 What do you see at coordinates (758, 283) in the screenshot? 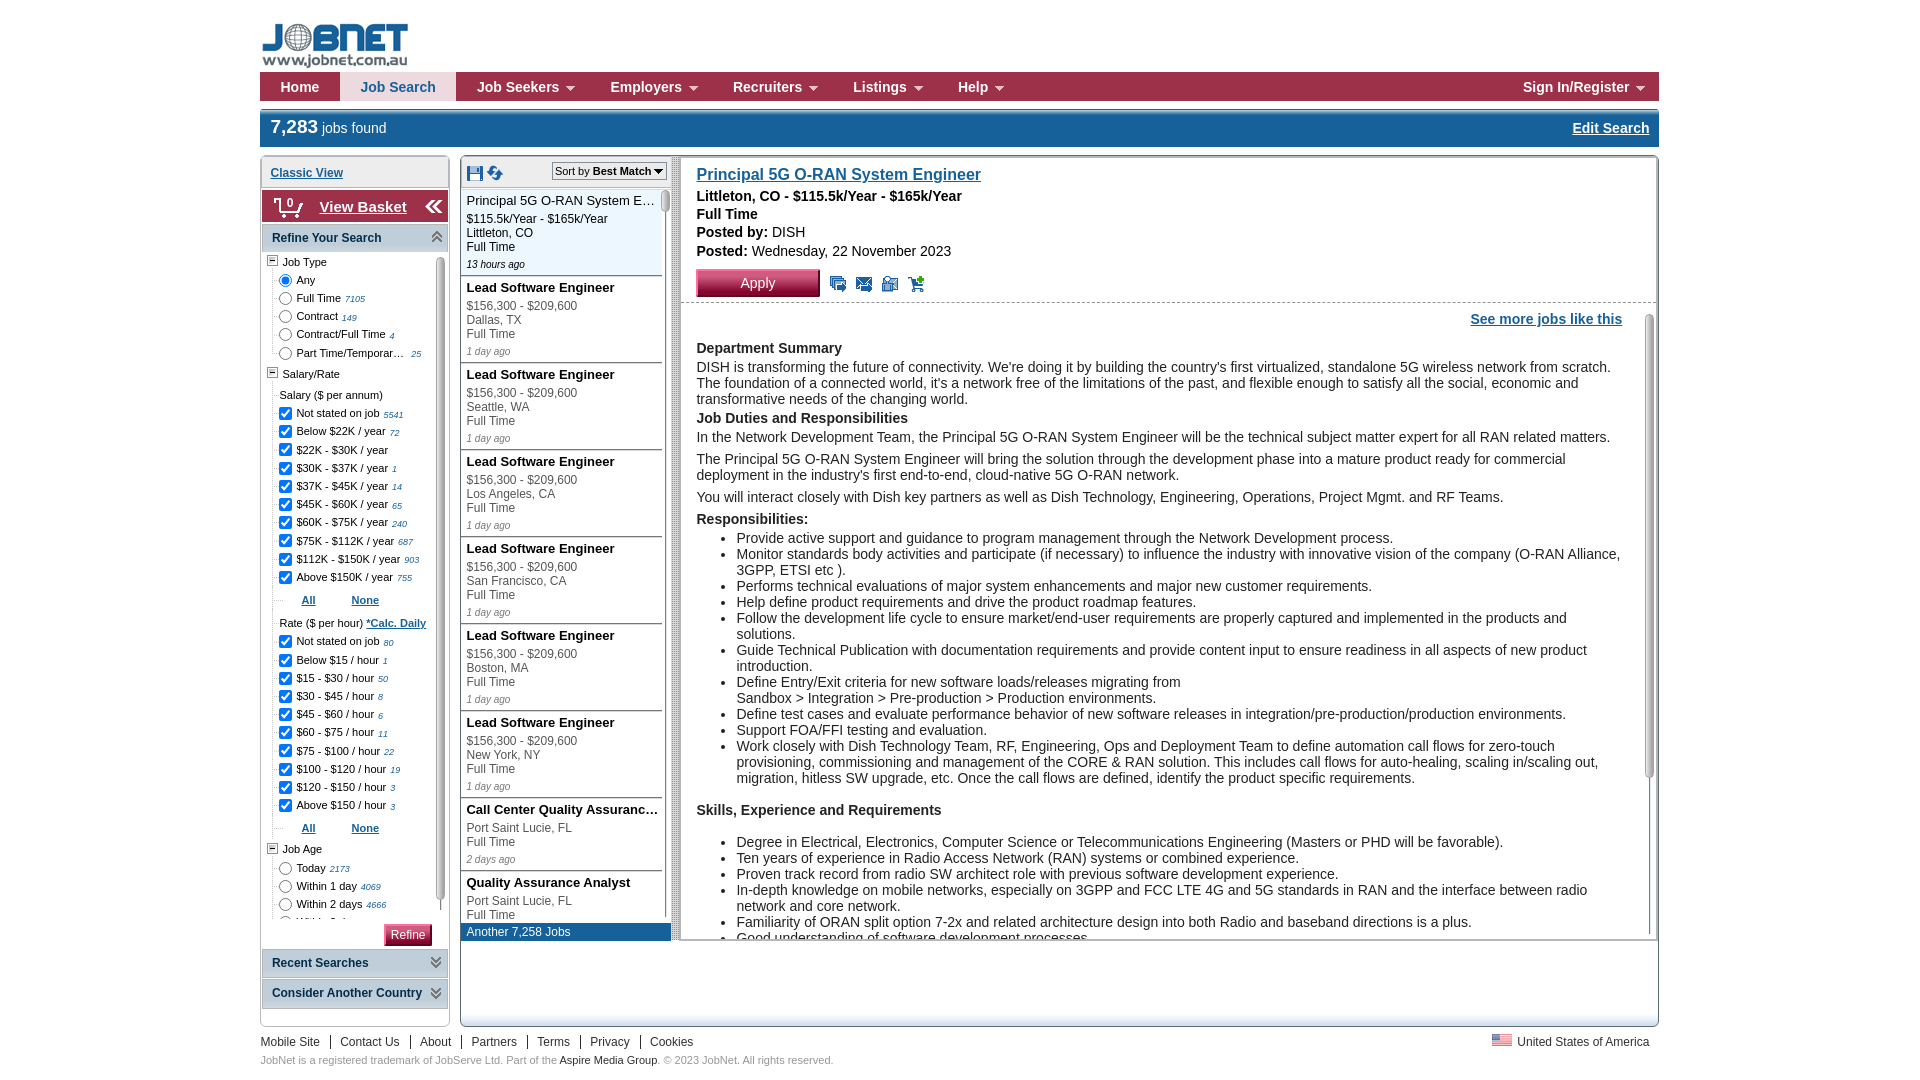
I see `Apply` at bounding box center [758, 283].